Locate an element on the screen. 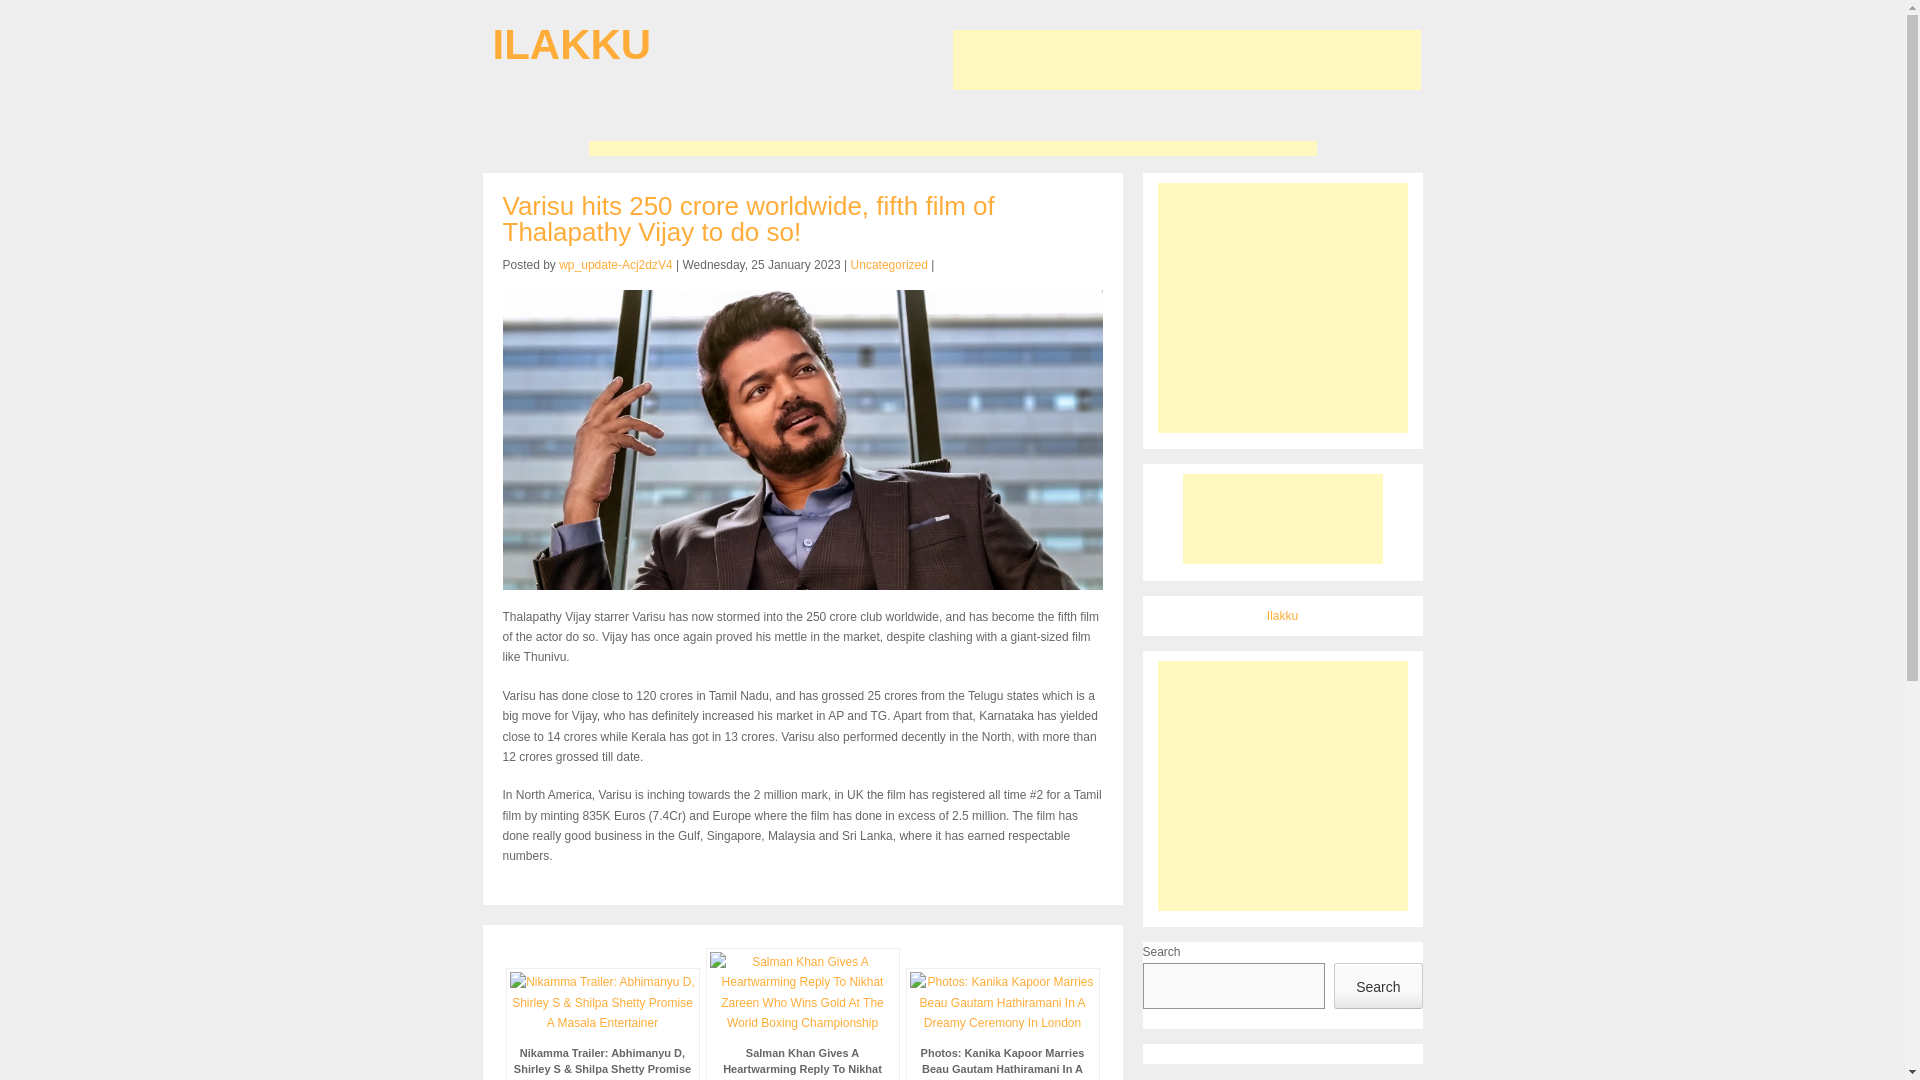 This screenshot has width=1920, height=1080. Uncategorized is located at coordinates (888, 265).